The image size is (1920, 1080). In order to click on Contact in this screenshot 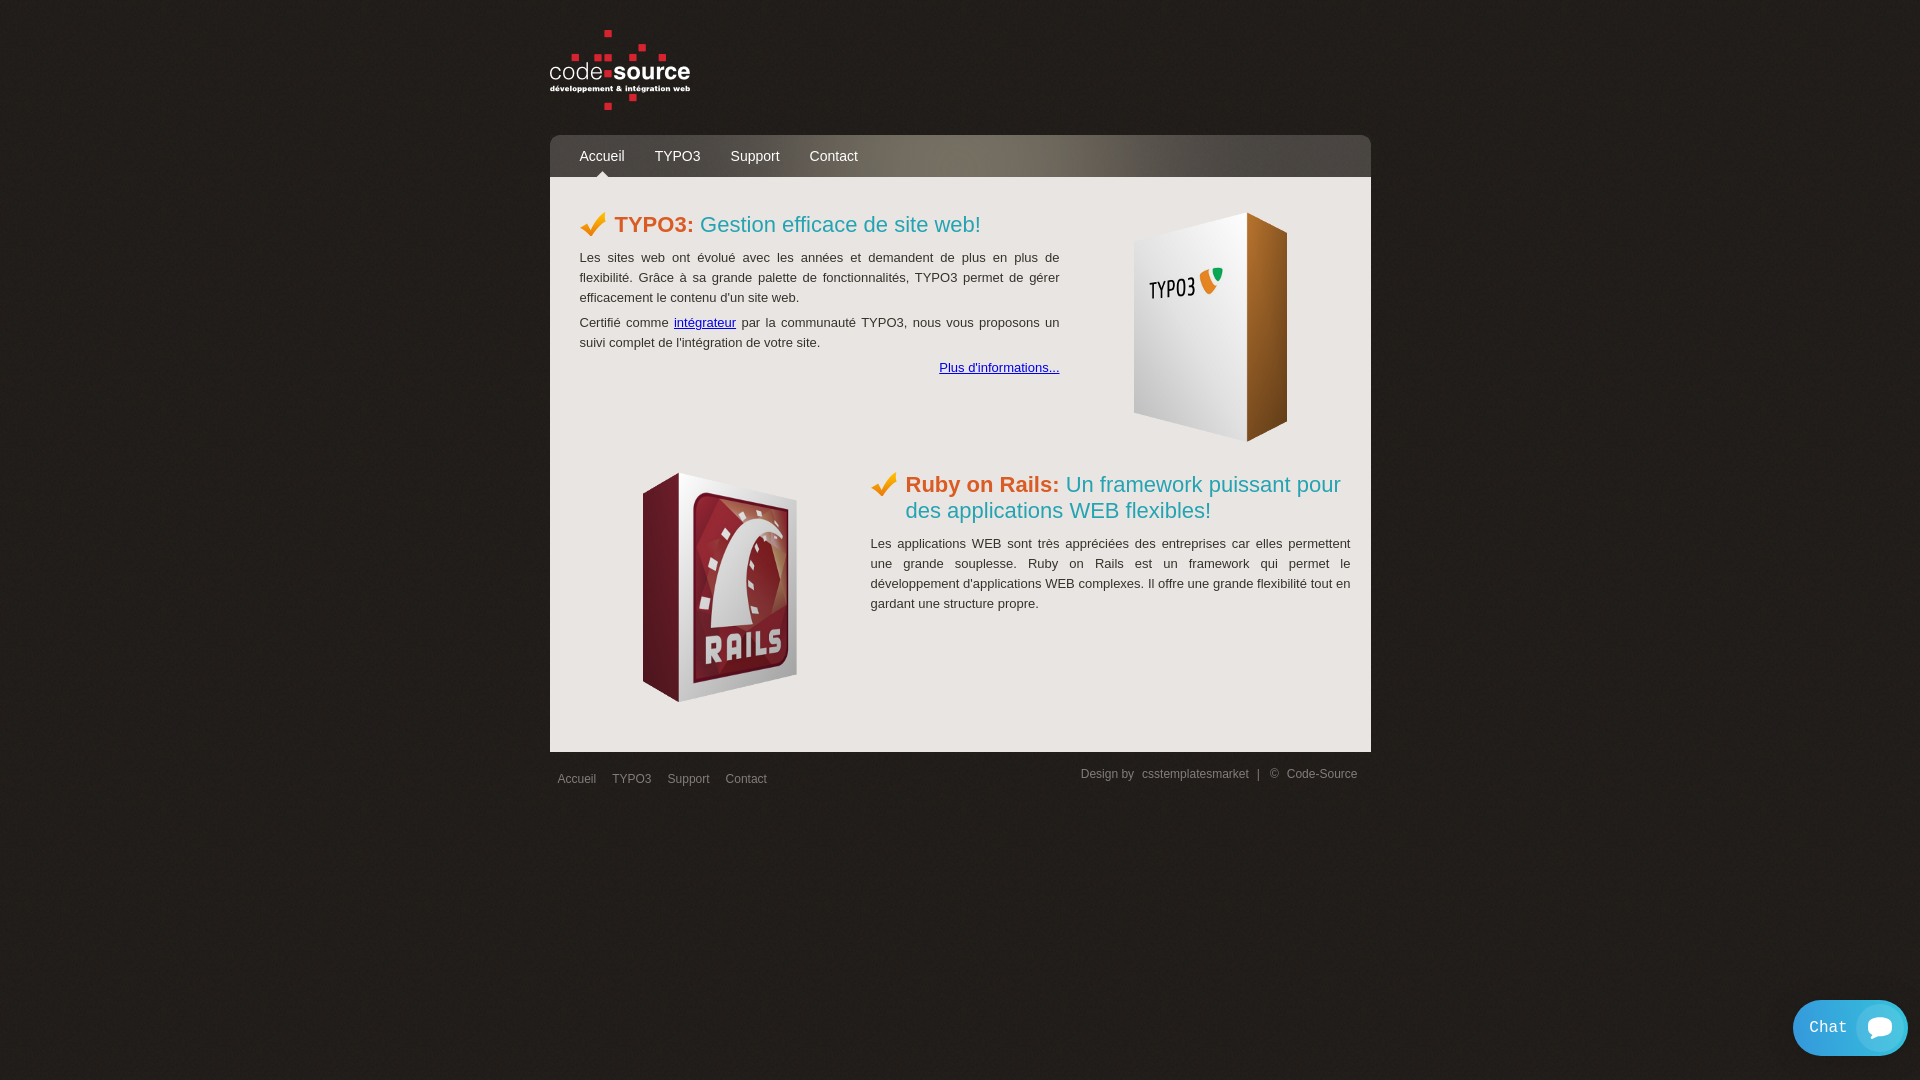, I will do `click(746, 779)`.